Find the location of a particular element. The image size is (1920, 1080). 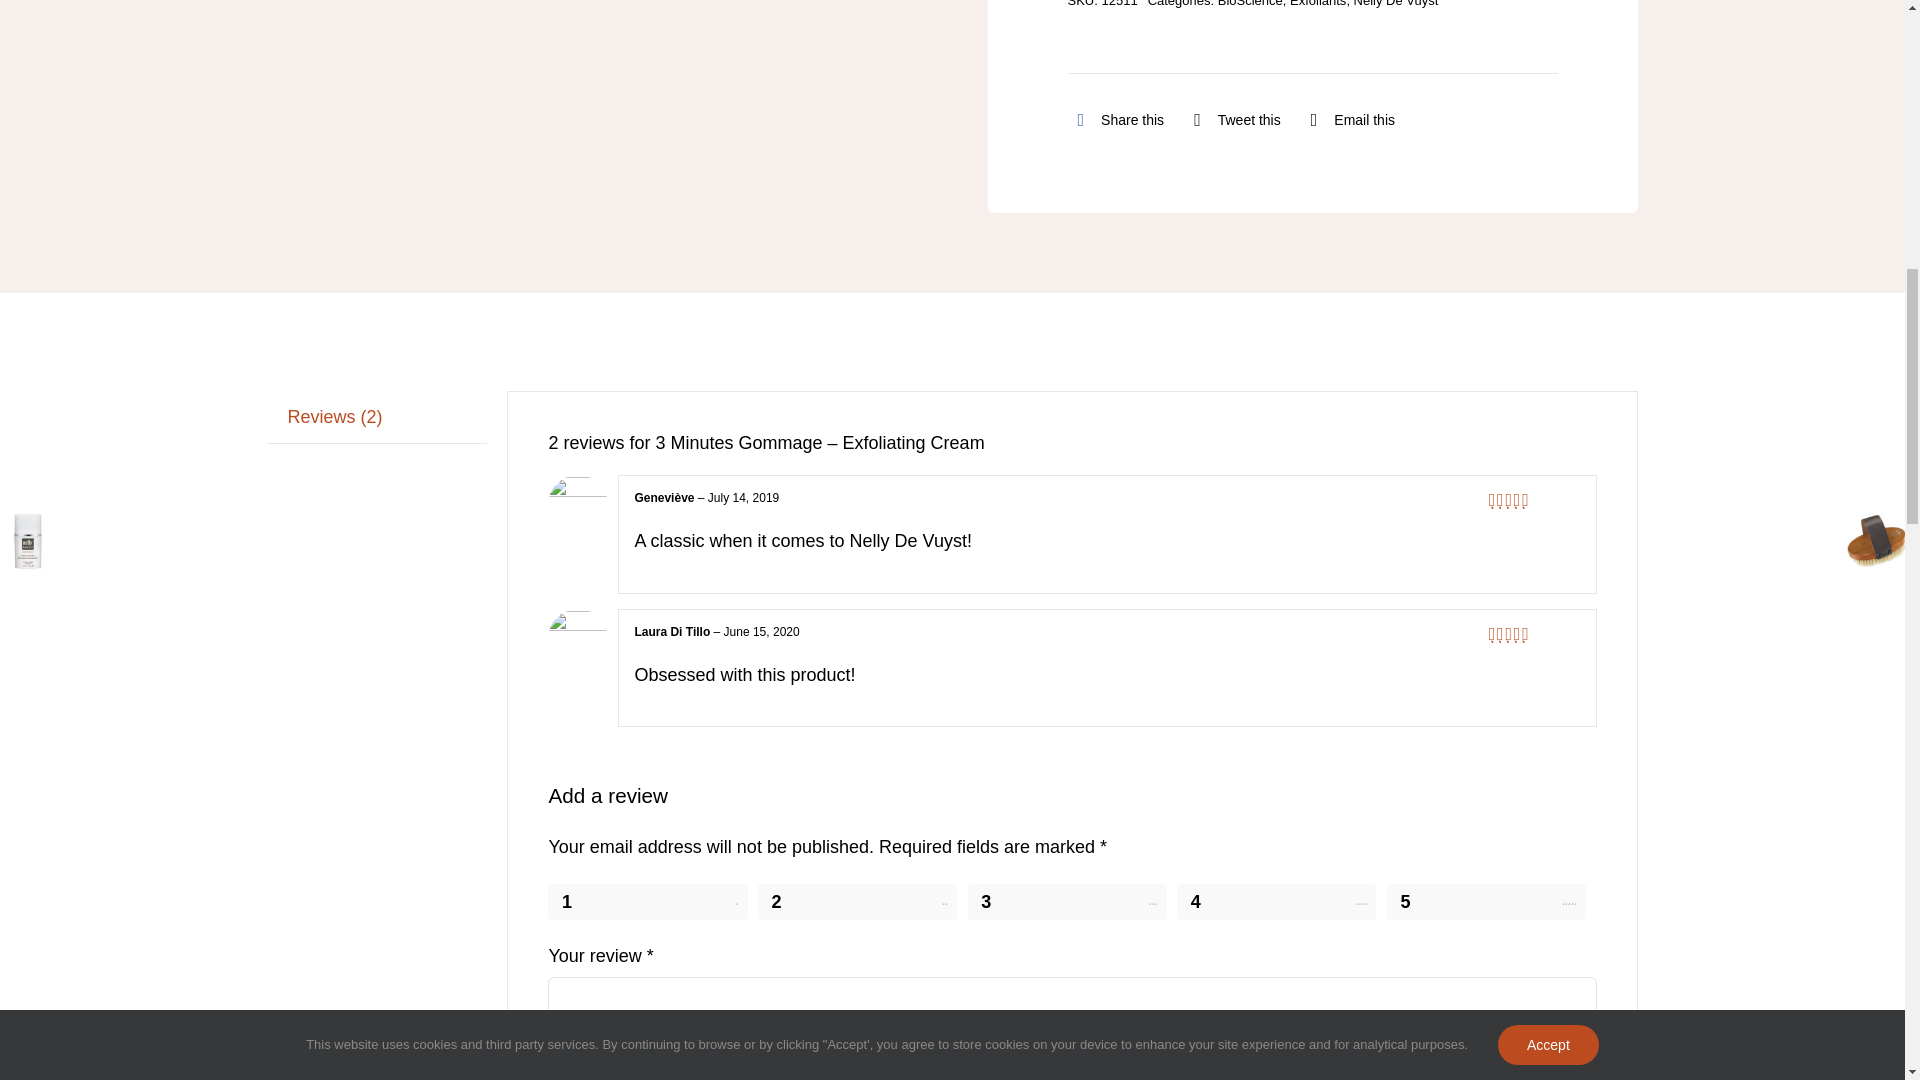

Share this is located at coordinates (1116, 119).